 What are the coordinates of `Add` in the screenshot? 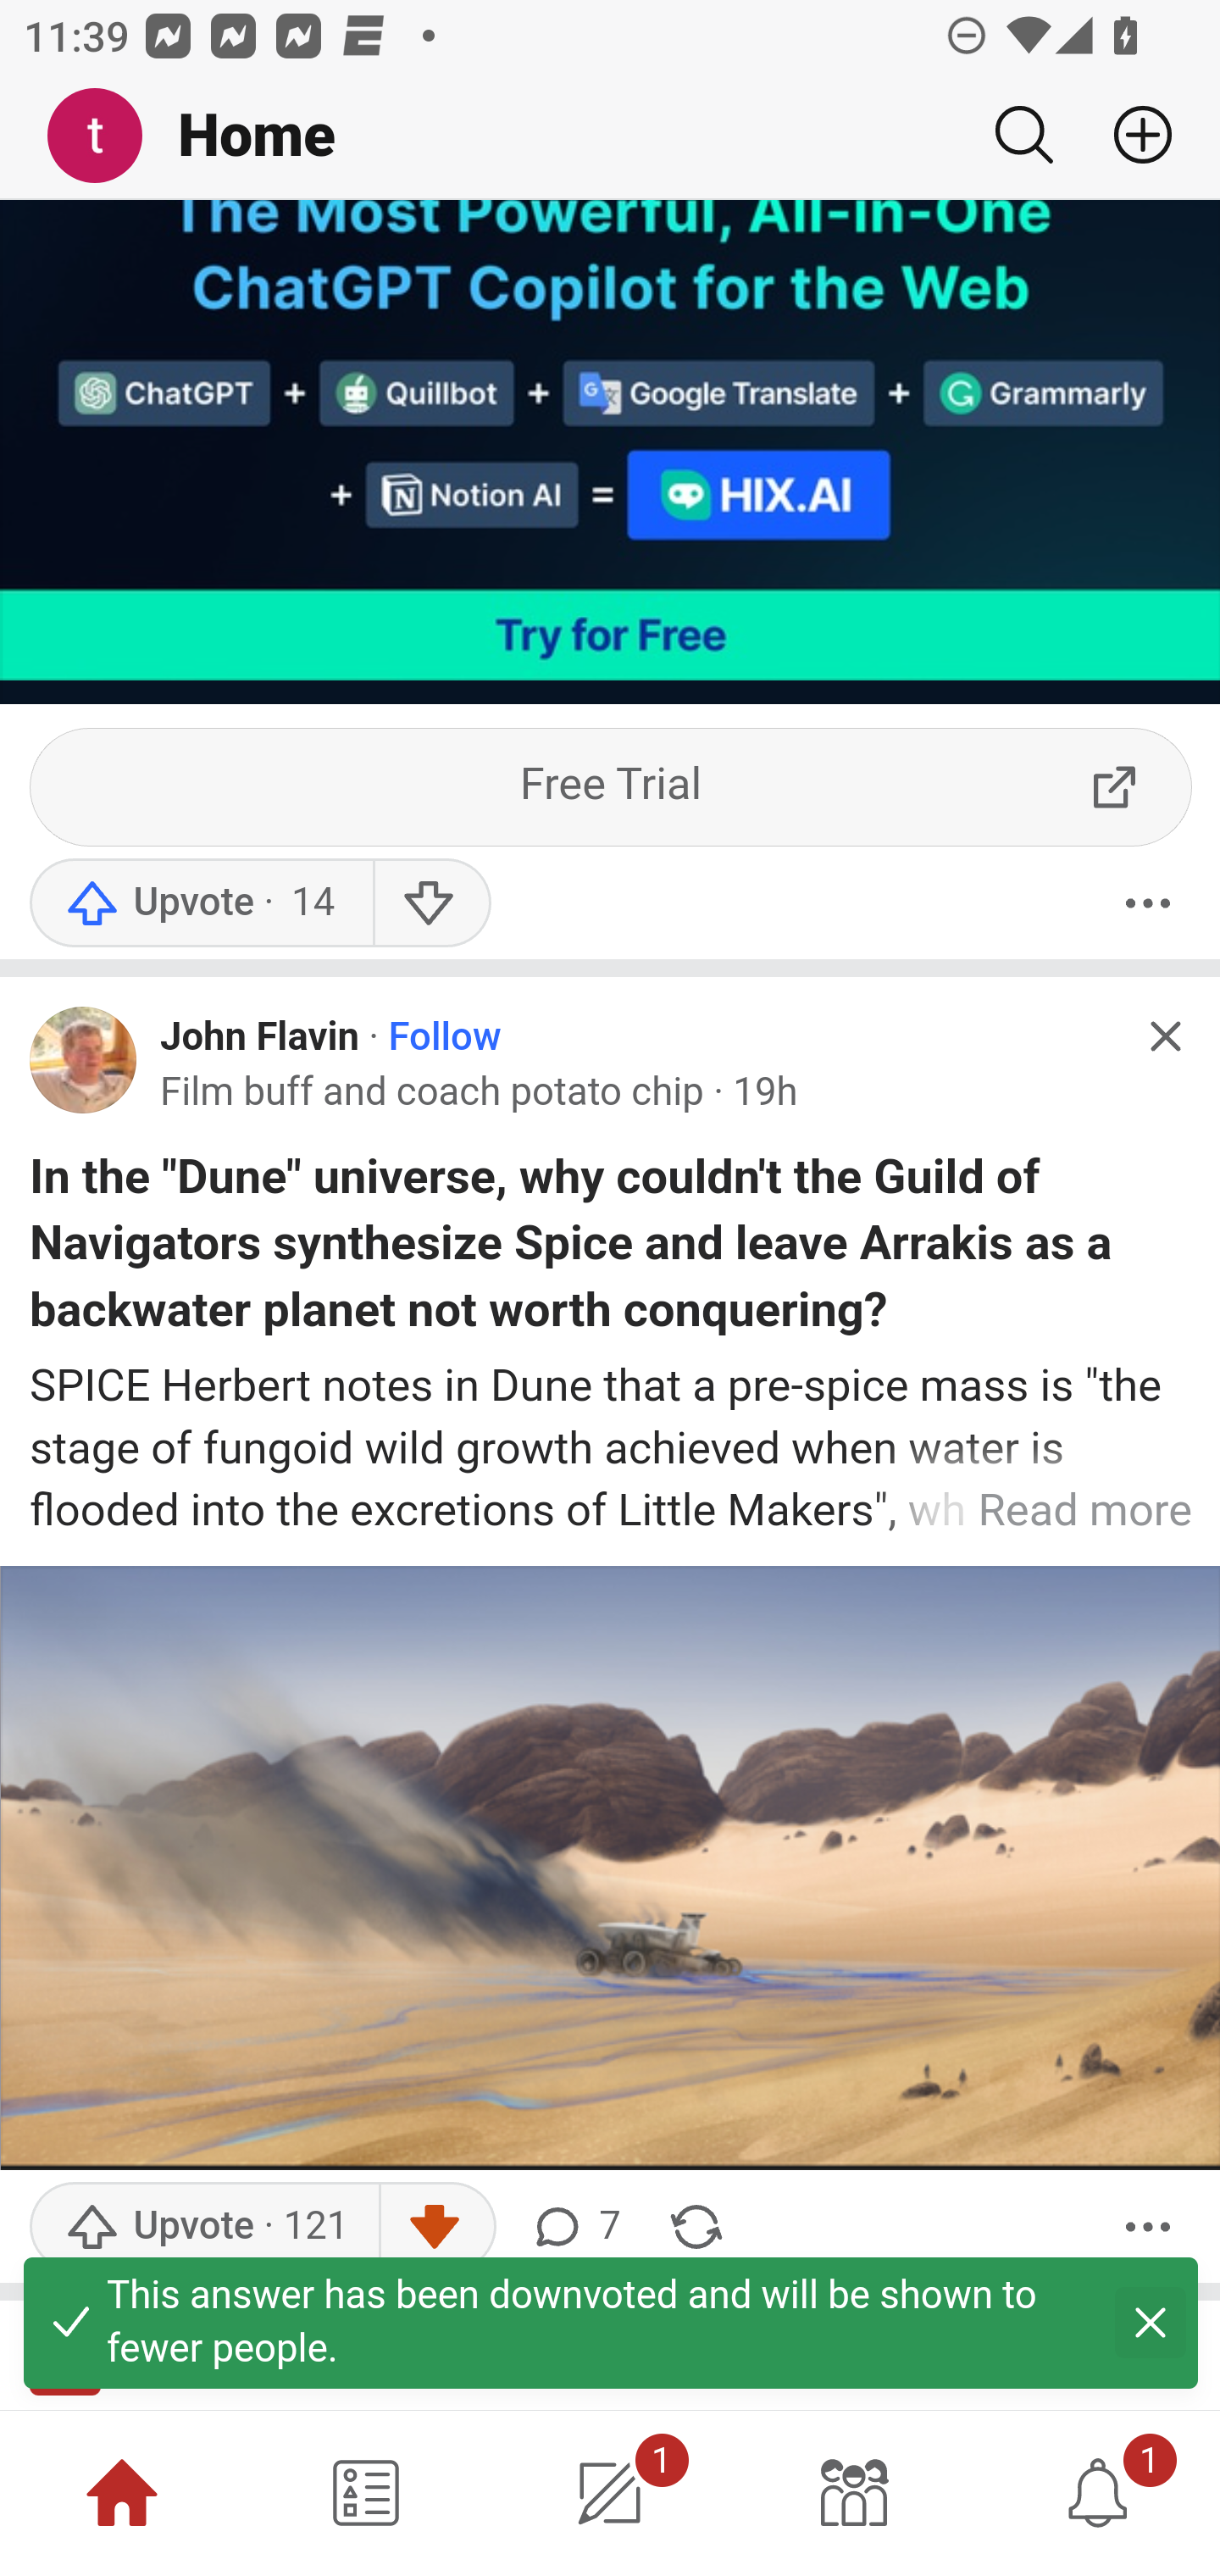 It's located at (1130, 135).